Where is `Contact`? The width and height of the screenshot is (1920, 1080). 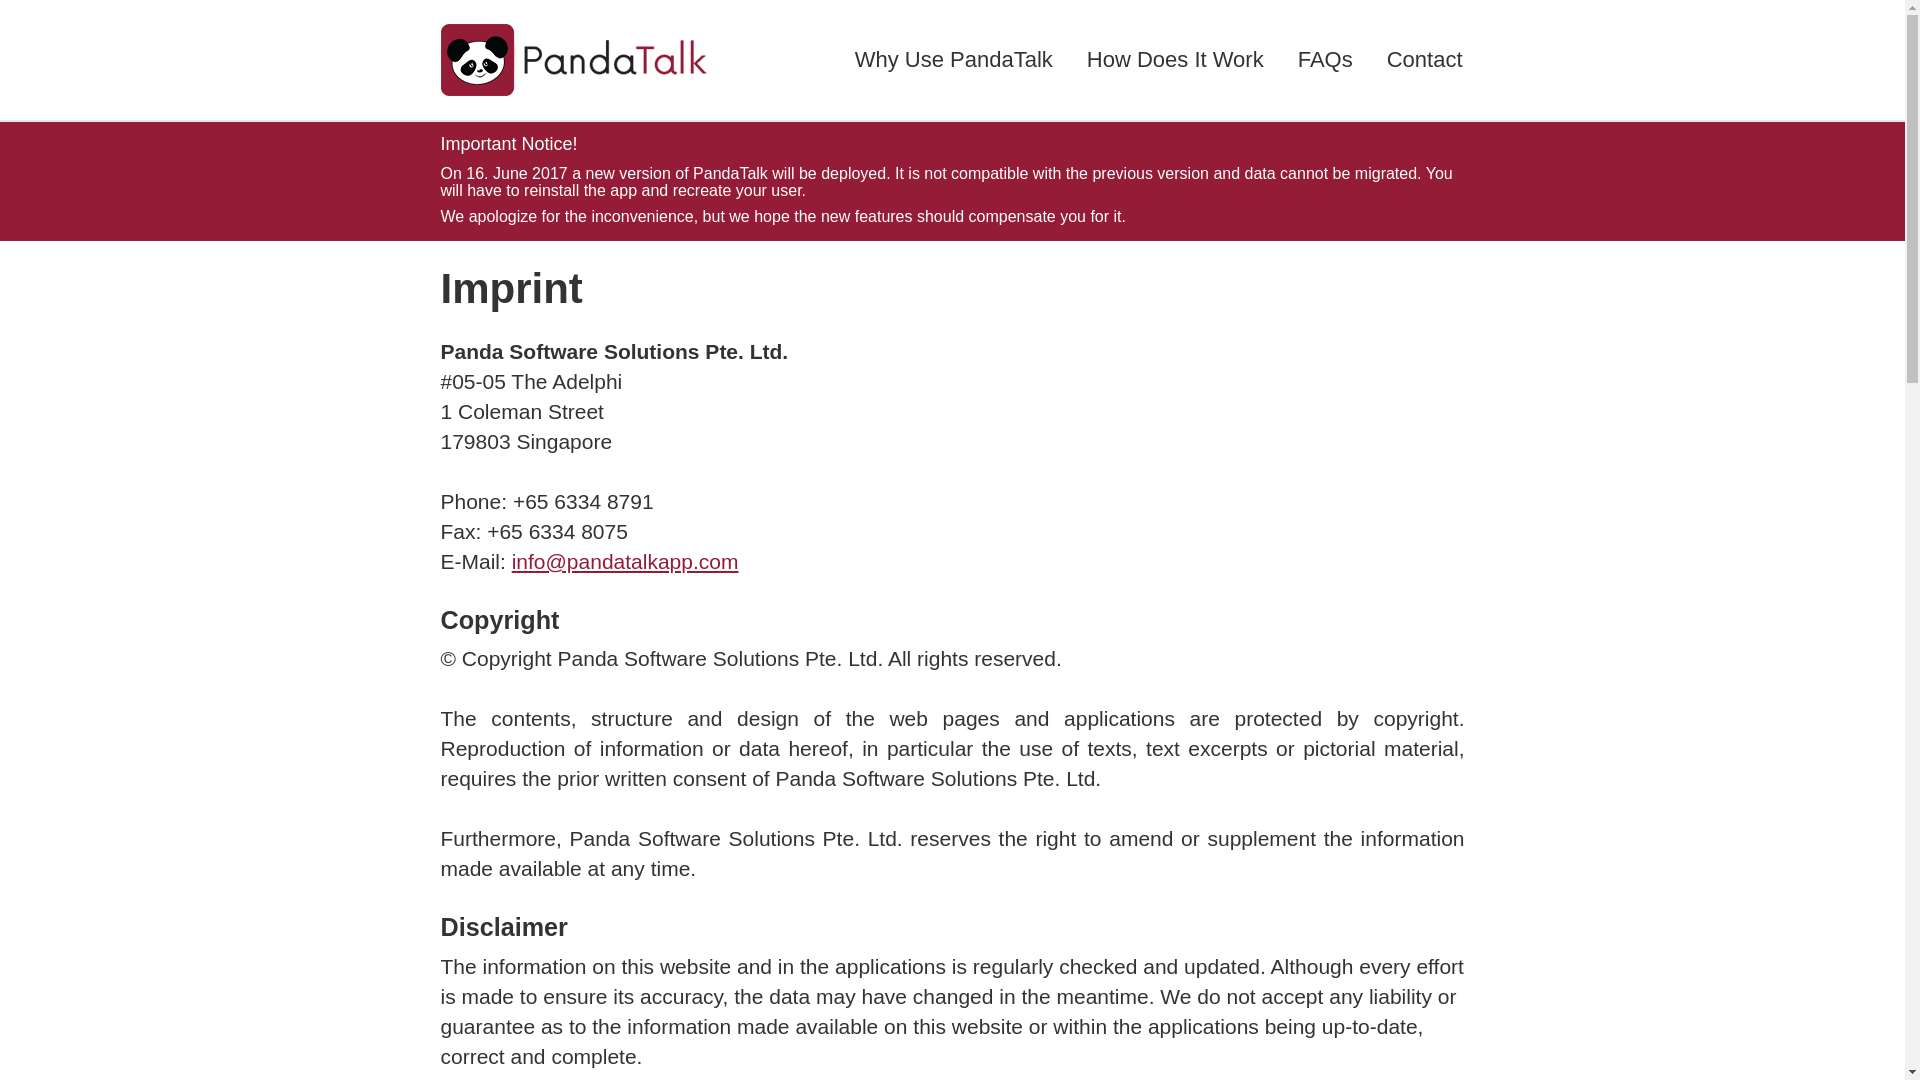 Contact is located at coordinates (1425, 60).